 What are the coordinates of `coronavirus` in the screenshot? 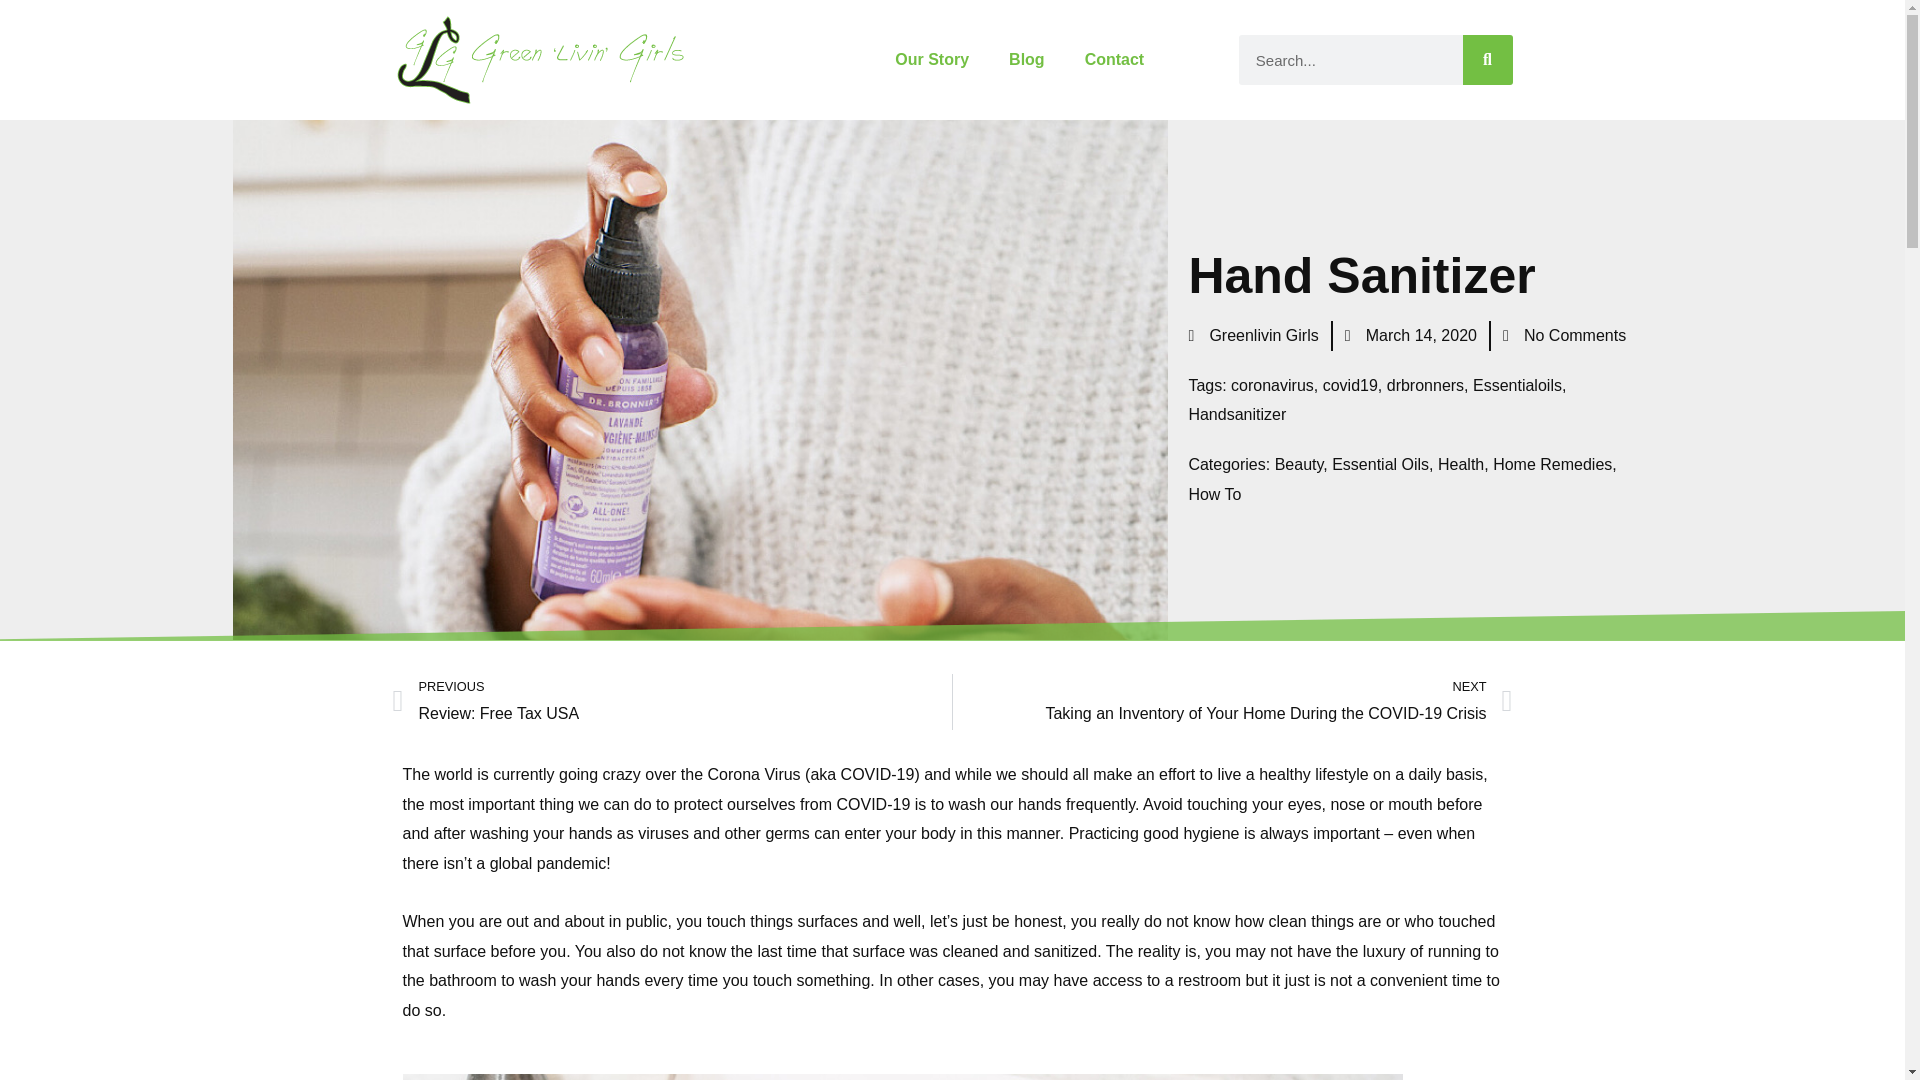 It's located at (1272, 385).